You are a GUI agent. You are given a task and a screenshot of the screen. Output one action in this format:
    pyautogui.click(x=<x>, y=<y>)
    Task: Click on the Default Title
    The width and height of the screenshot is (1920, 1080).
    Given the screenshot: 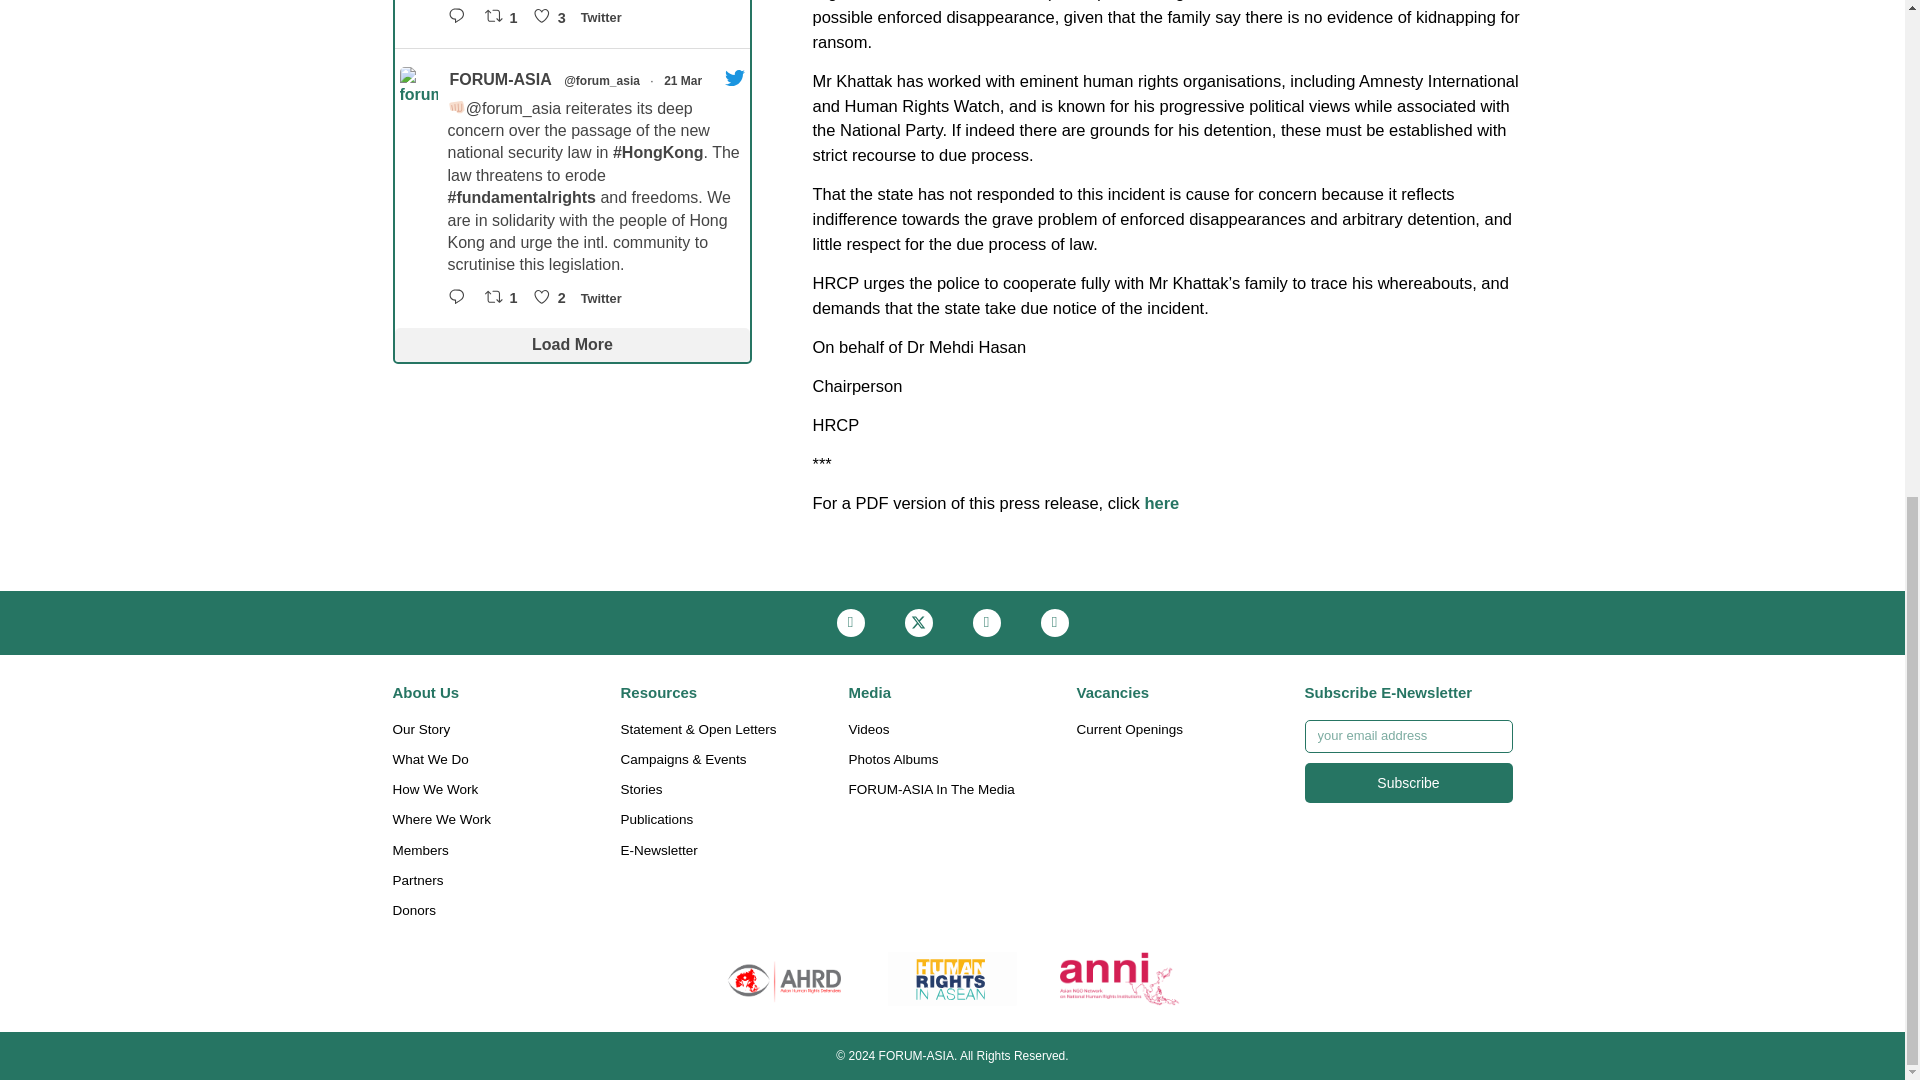 What is the action you would take?
    pyautogui.click(x=952, y=978)
    